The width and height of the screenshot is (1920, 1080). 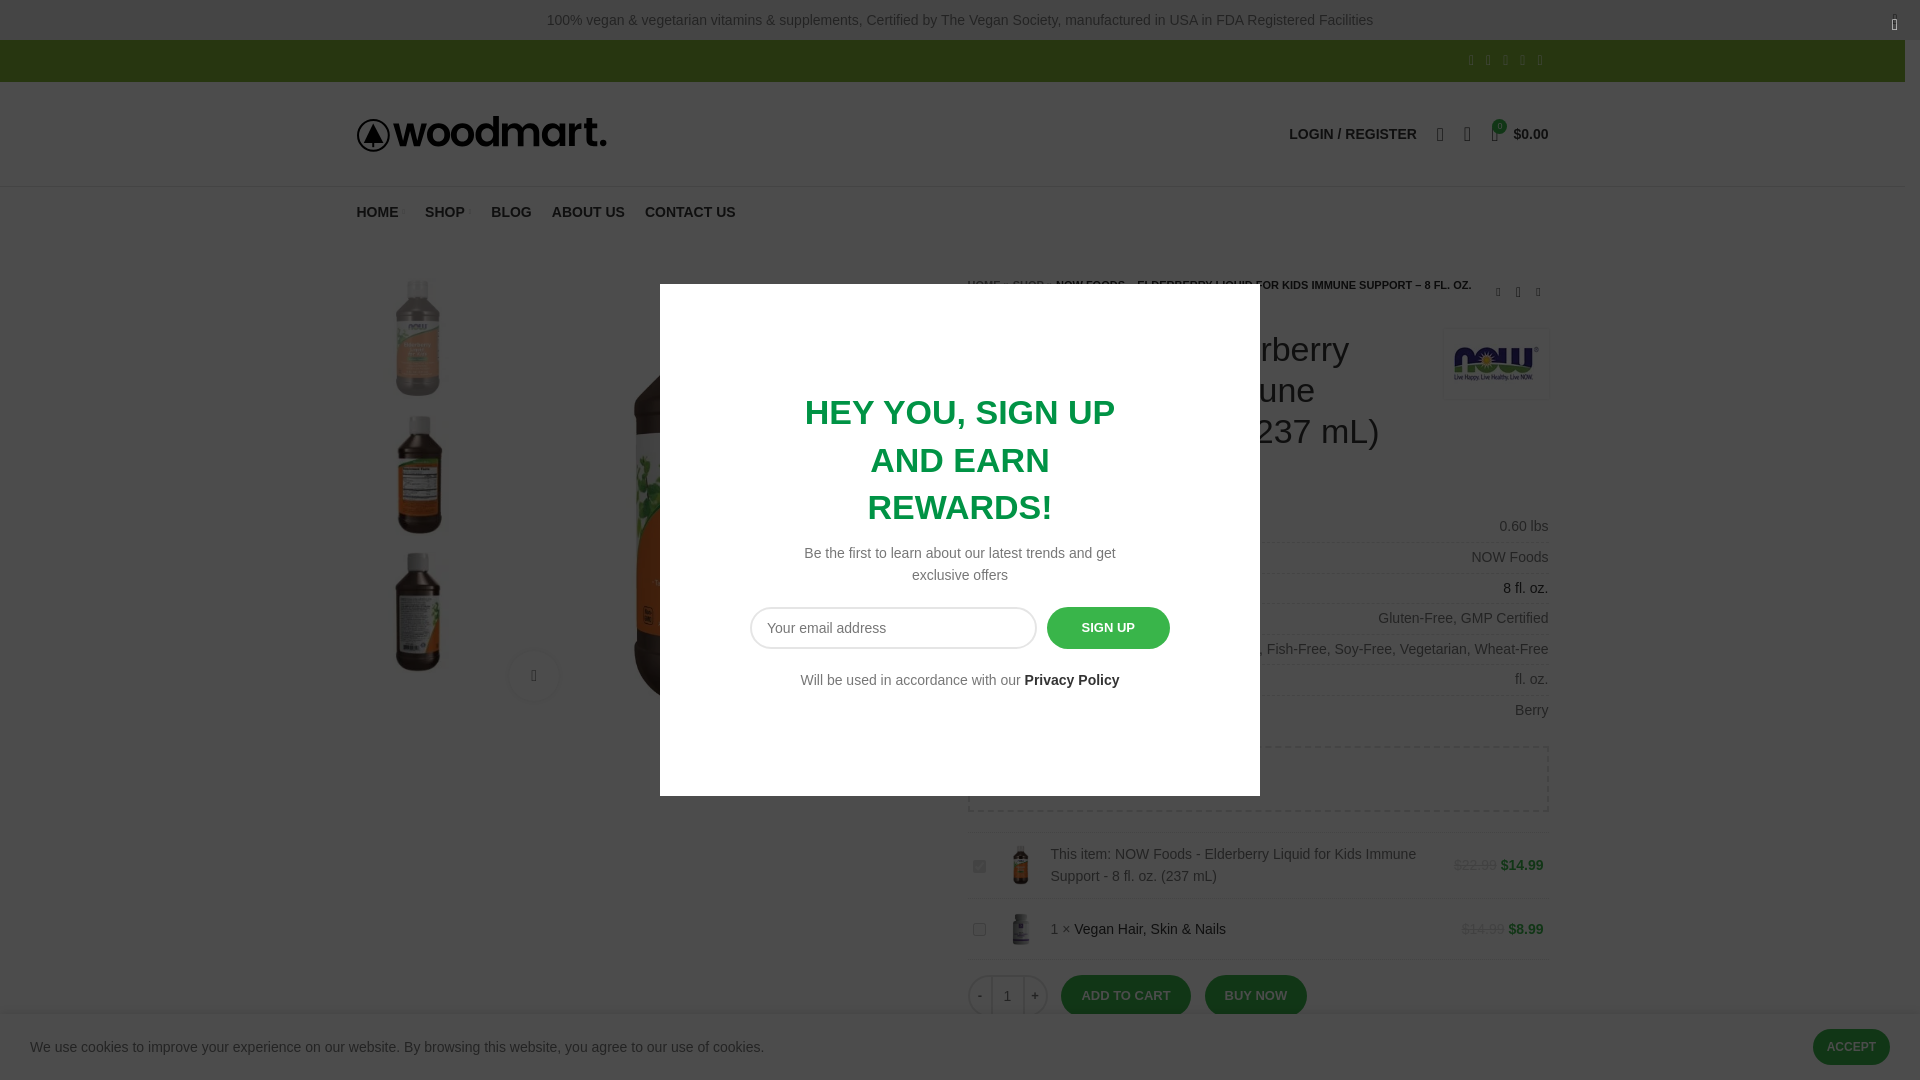 What do you see at coordinates (978, 866) in the screenshot?
I see `on` at bounding box center [978, 866].